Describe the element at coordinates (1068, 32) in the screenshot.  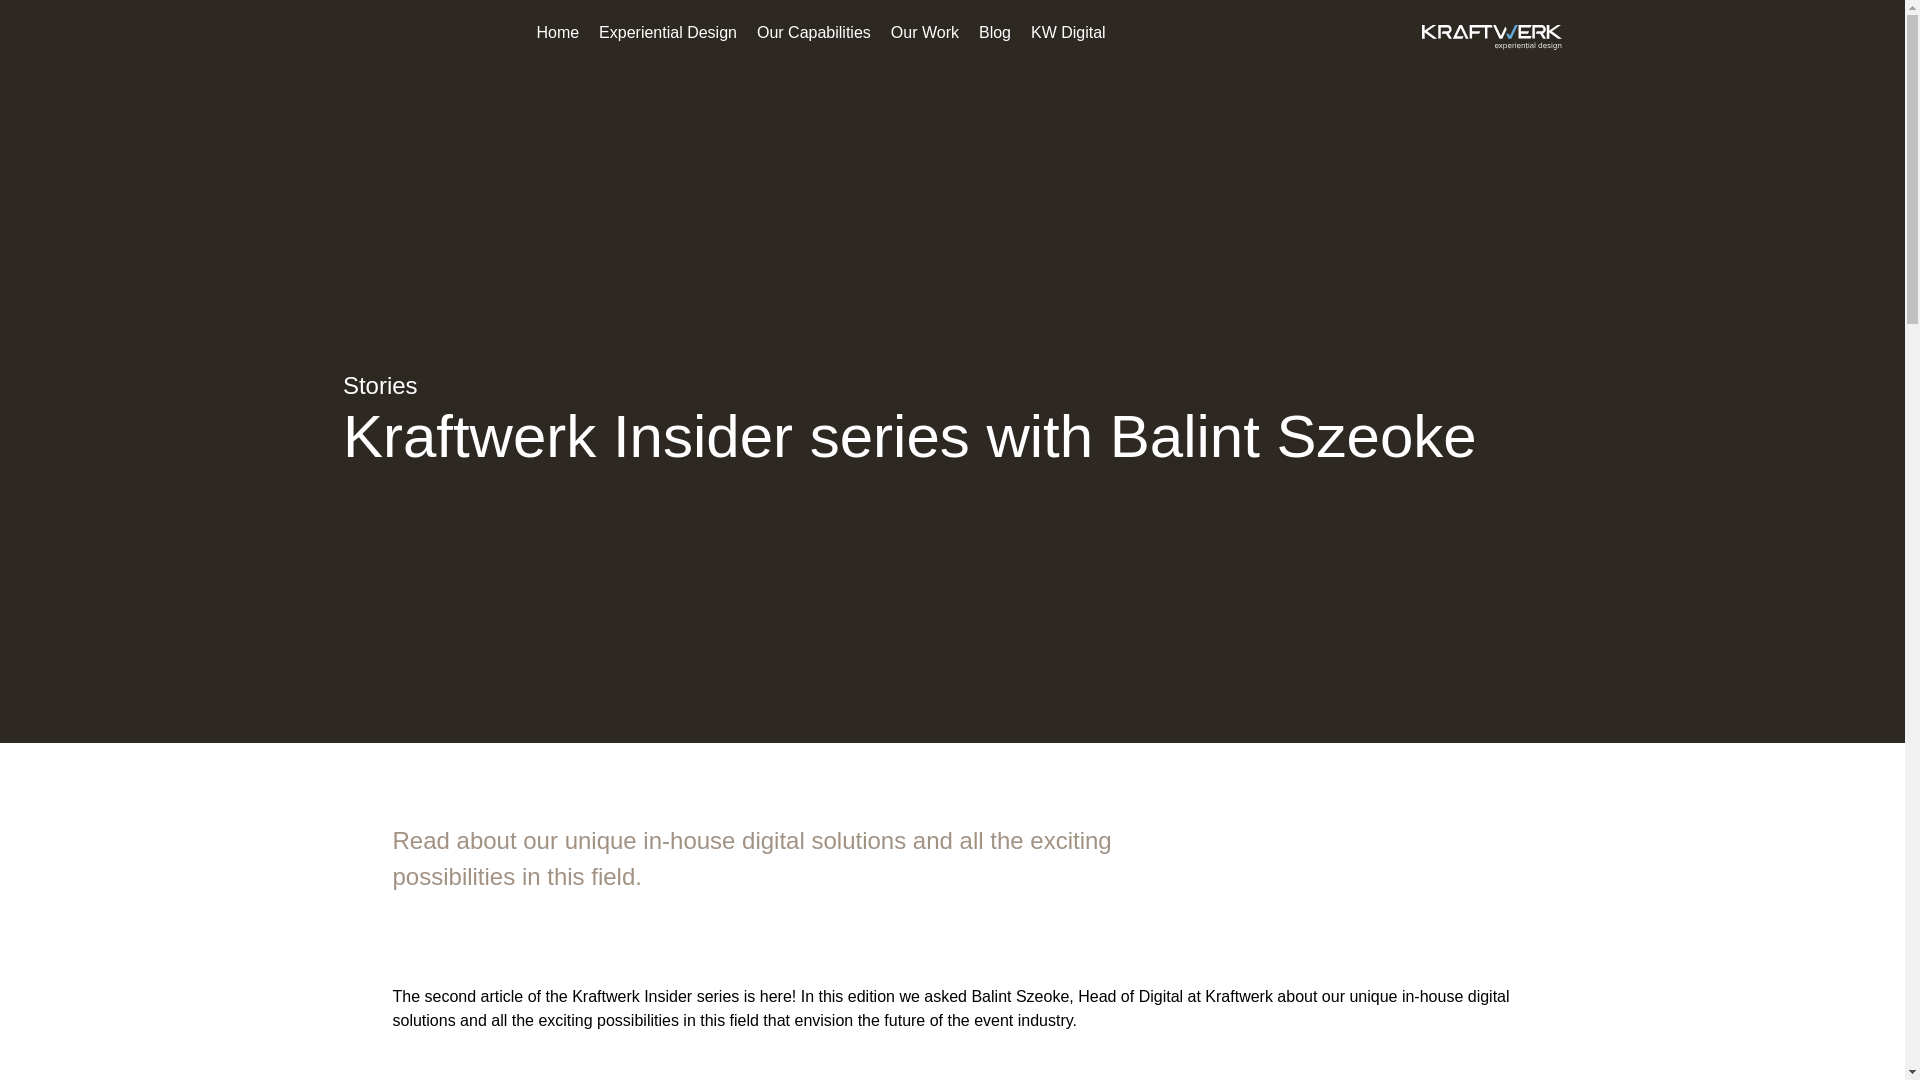
I see `KW Digital` at that location.